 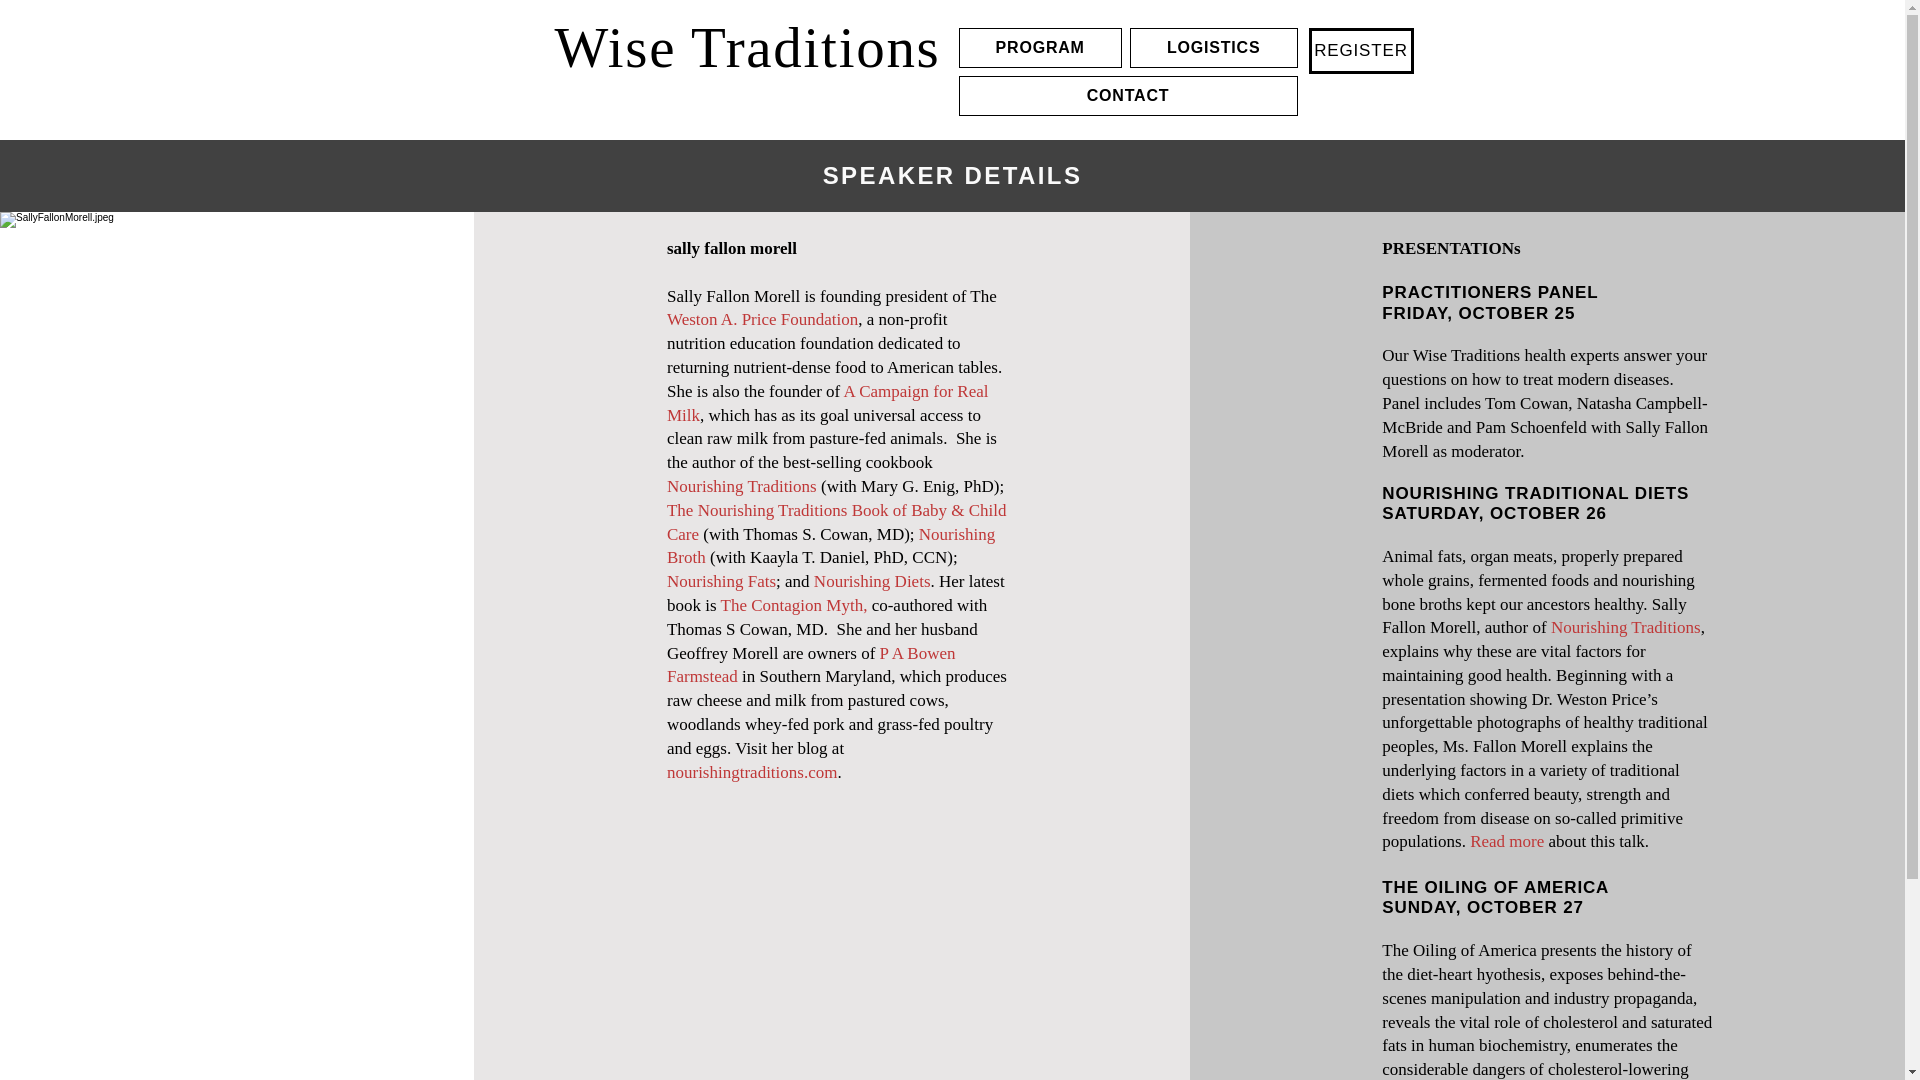 What do you see at coordinates (872, 581) in the screenshot?
I see `Nourishing Diets` at bounding box center [872, 581].